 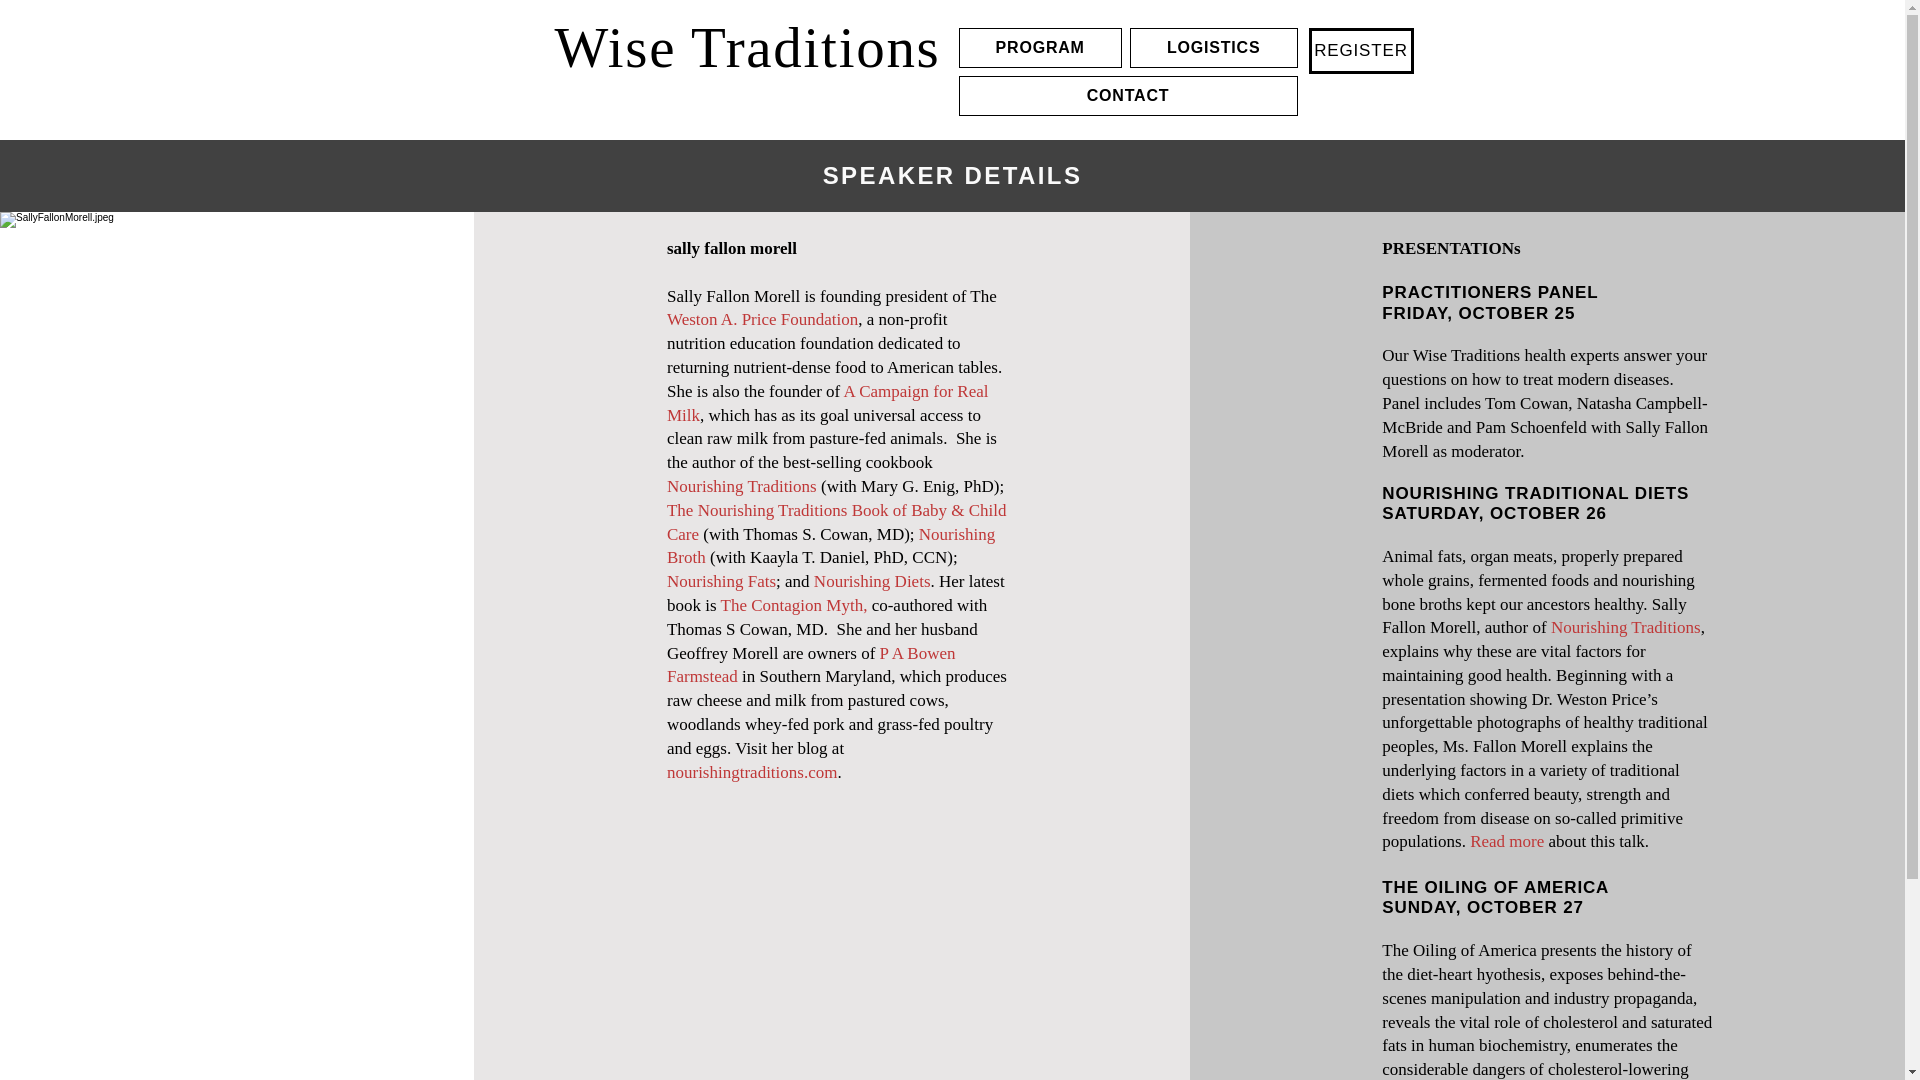 What do you see at coordinates (872, 581) in the screenshot?
I see `Nourishing Diets` at bounding box center [872, 581].